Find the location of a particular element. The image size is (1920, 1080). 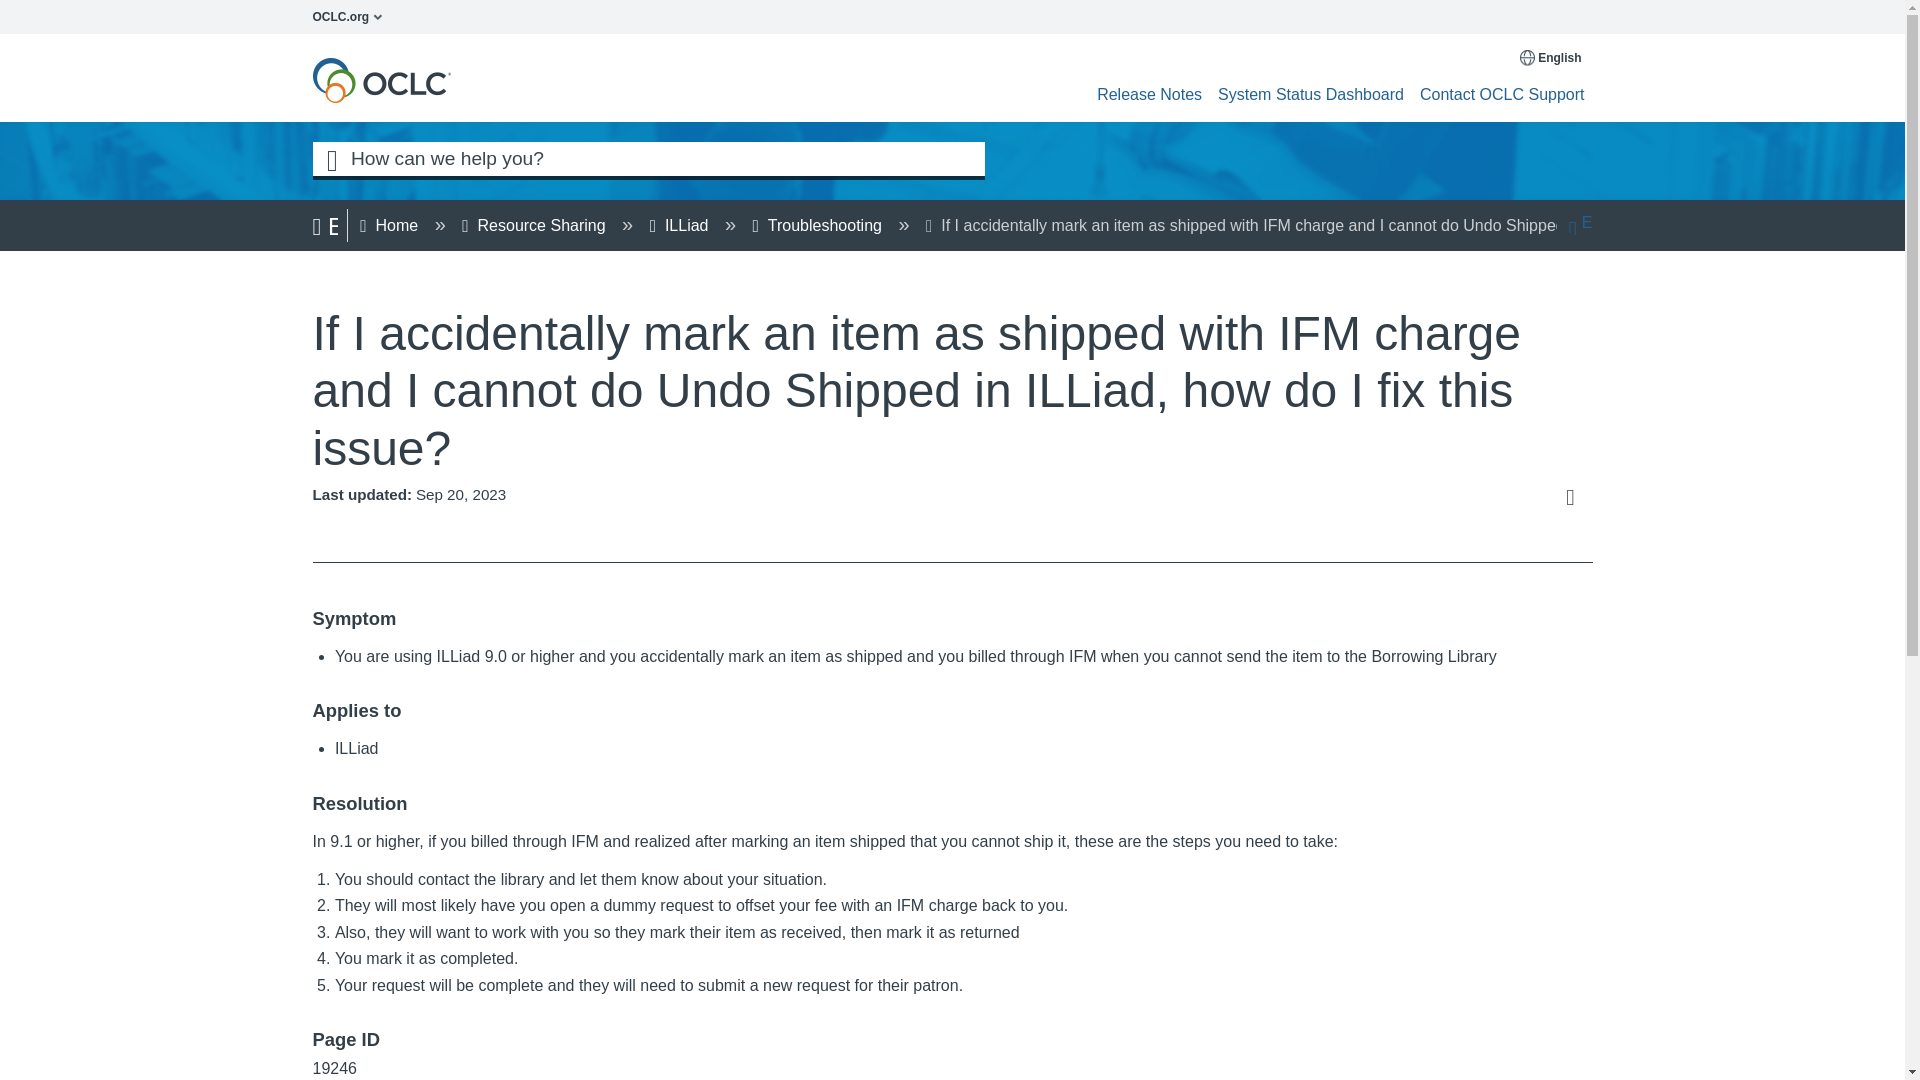

System Status Dashboard is located at coordinates (1310, 94).